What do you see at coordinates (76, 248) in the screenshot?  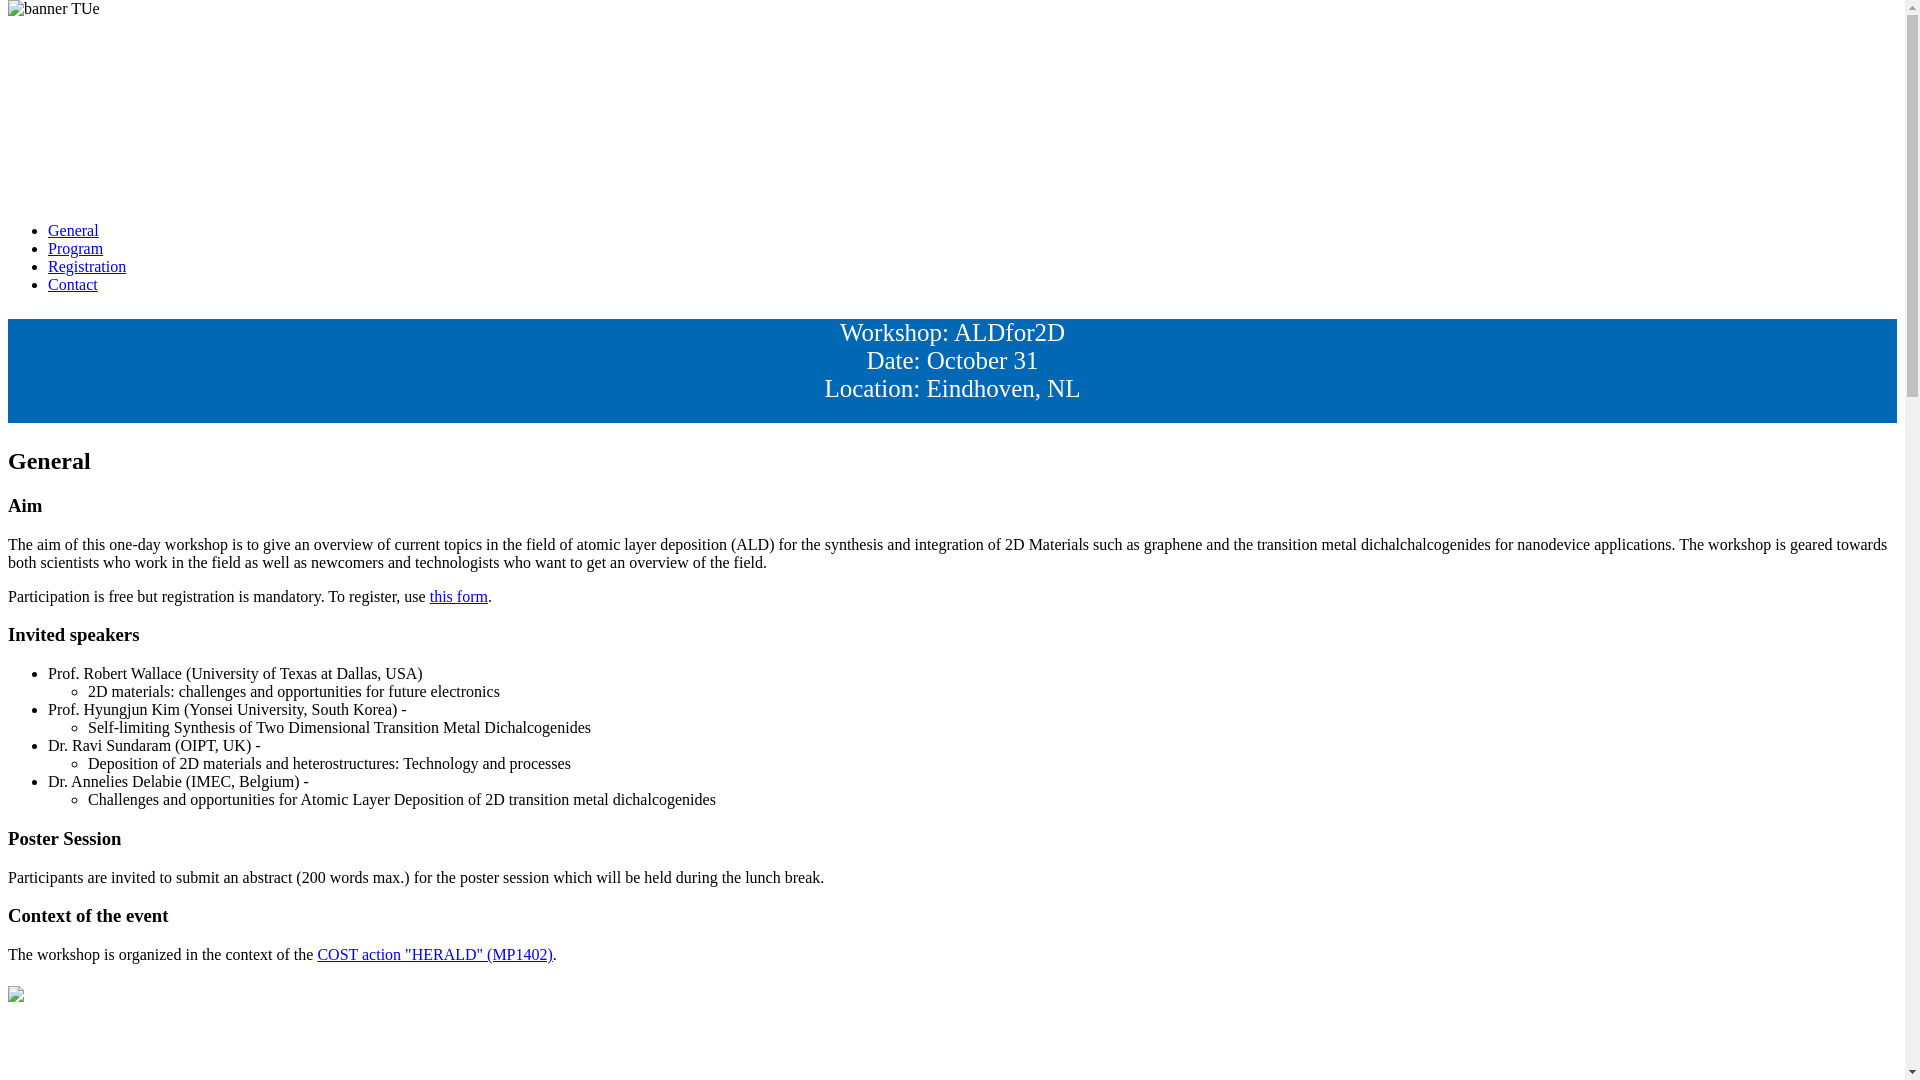 I see `Program` at bounding box center [76, 248].